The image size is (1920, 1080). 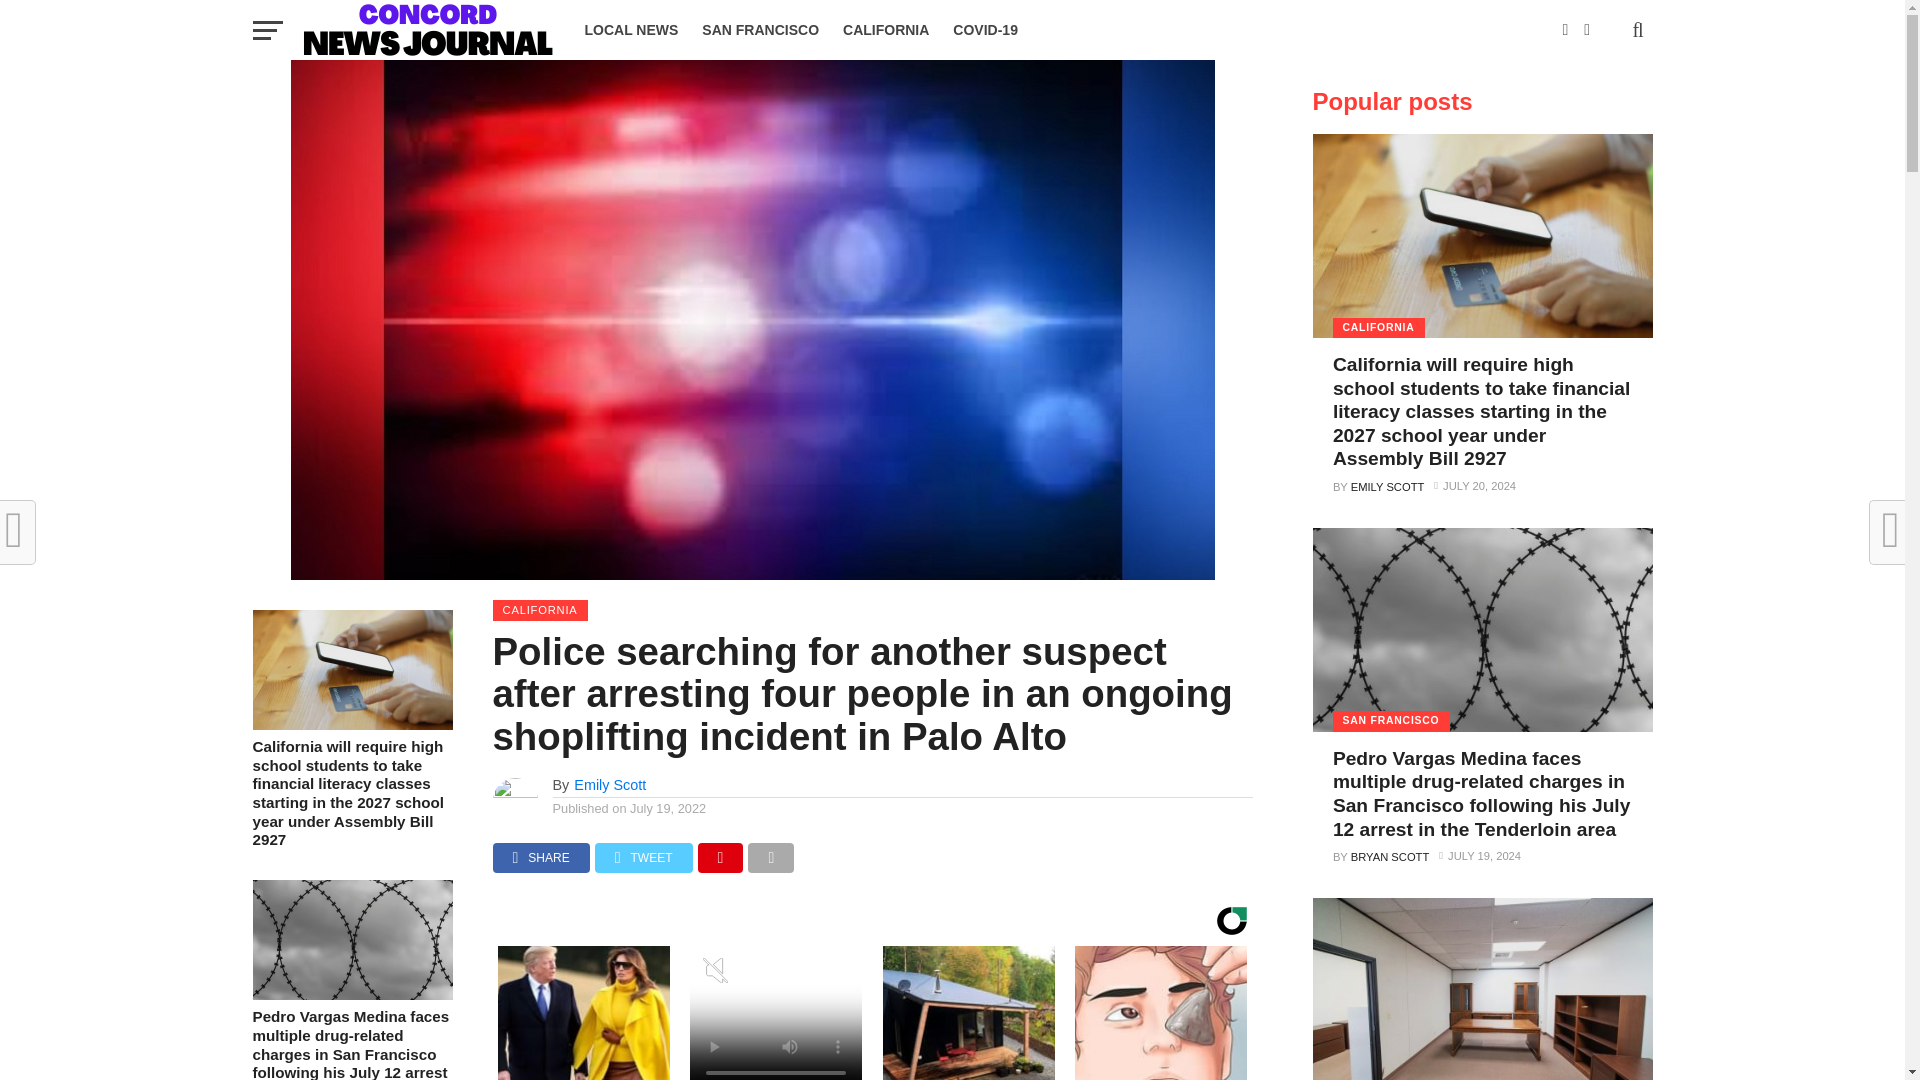 What do you see at coordinates (886, 30) in the screenshot?
I see `CALIFORNIA` at bounding box center [886, 30].